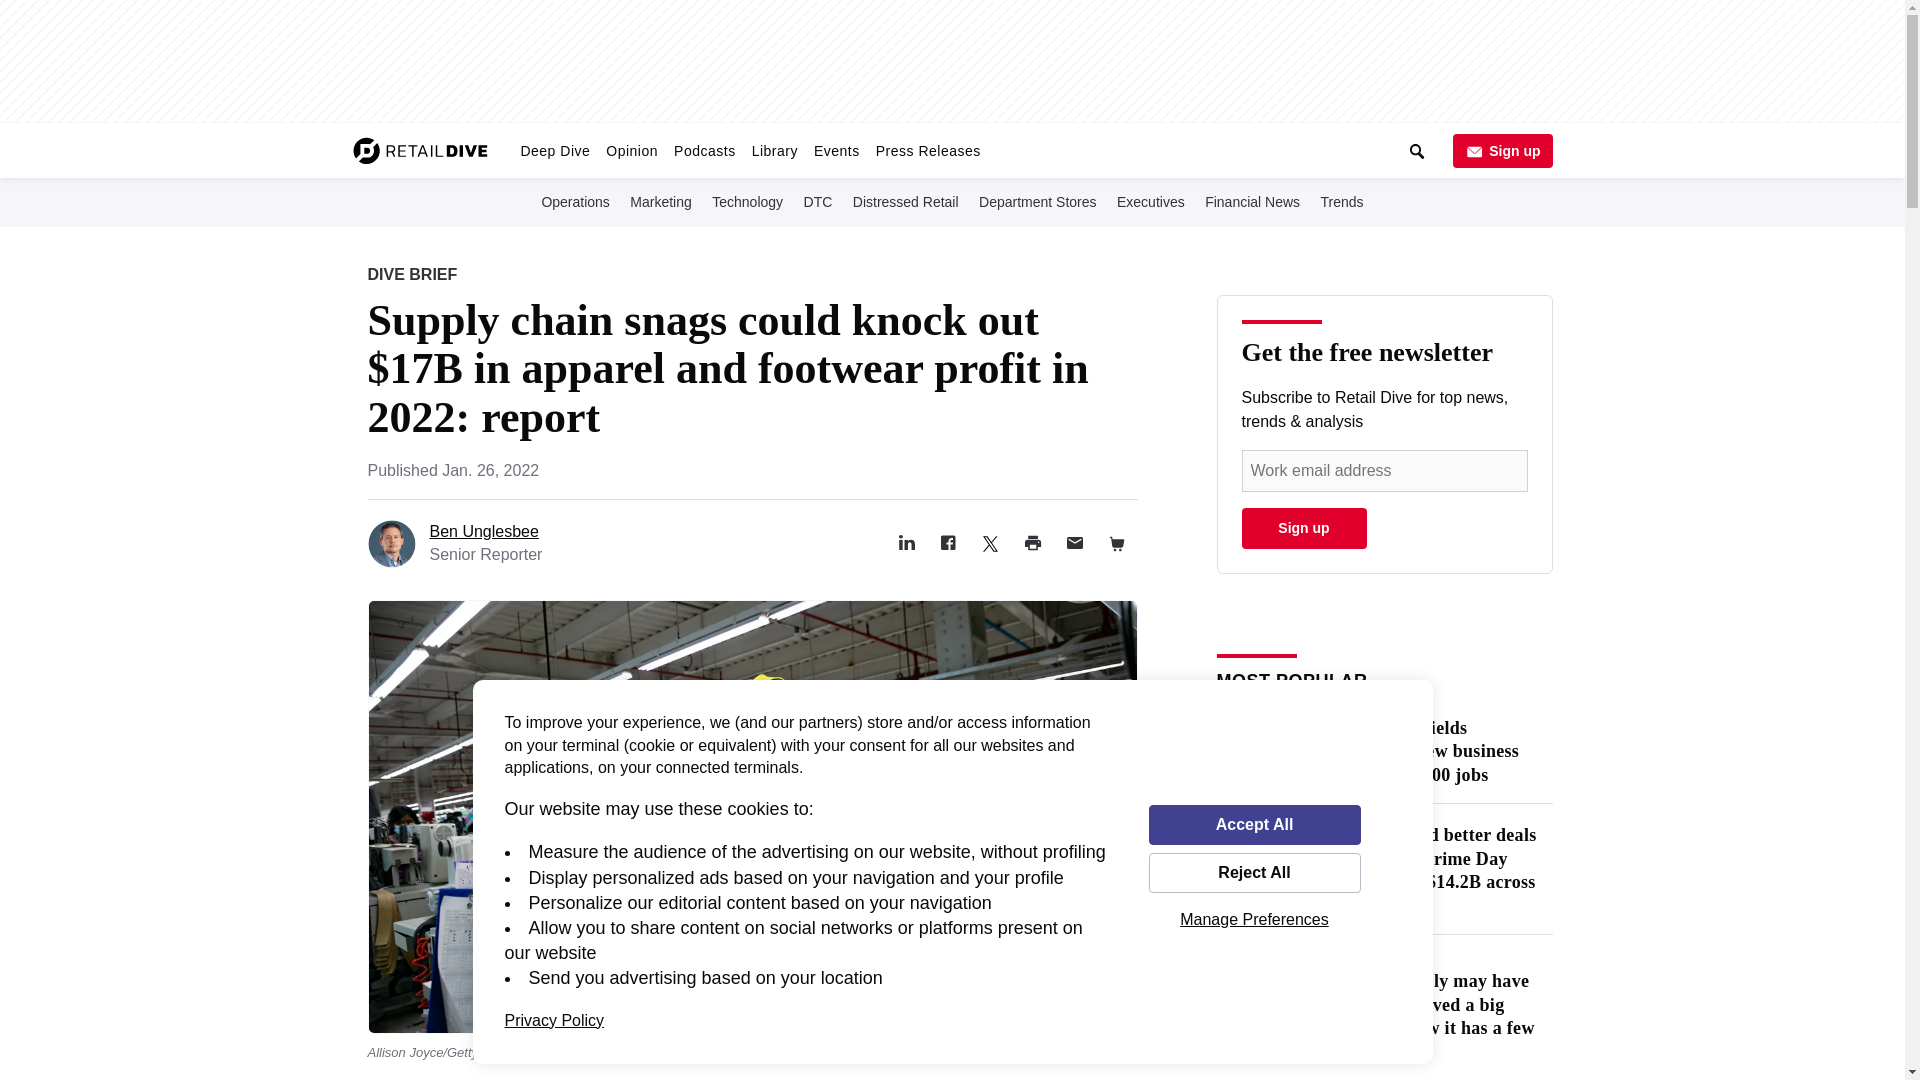 The image size is (1920, 1080). Describe the element at coordinates (818, 201) in the screenshot. I see `DTC` at that location.